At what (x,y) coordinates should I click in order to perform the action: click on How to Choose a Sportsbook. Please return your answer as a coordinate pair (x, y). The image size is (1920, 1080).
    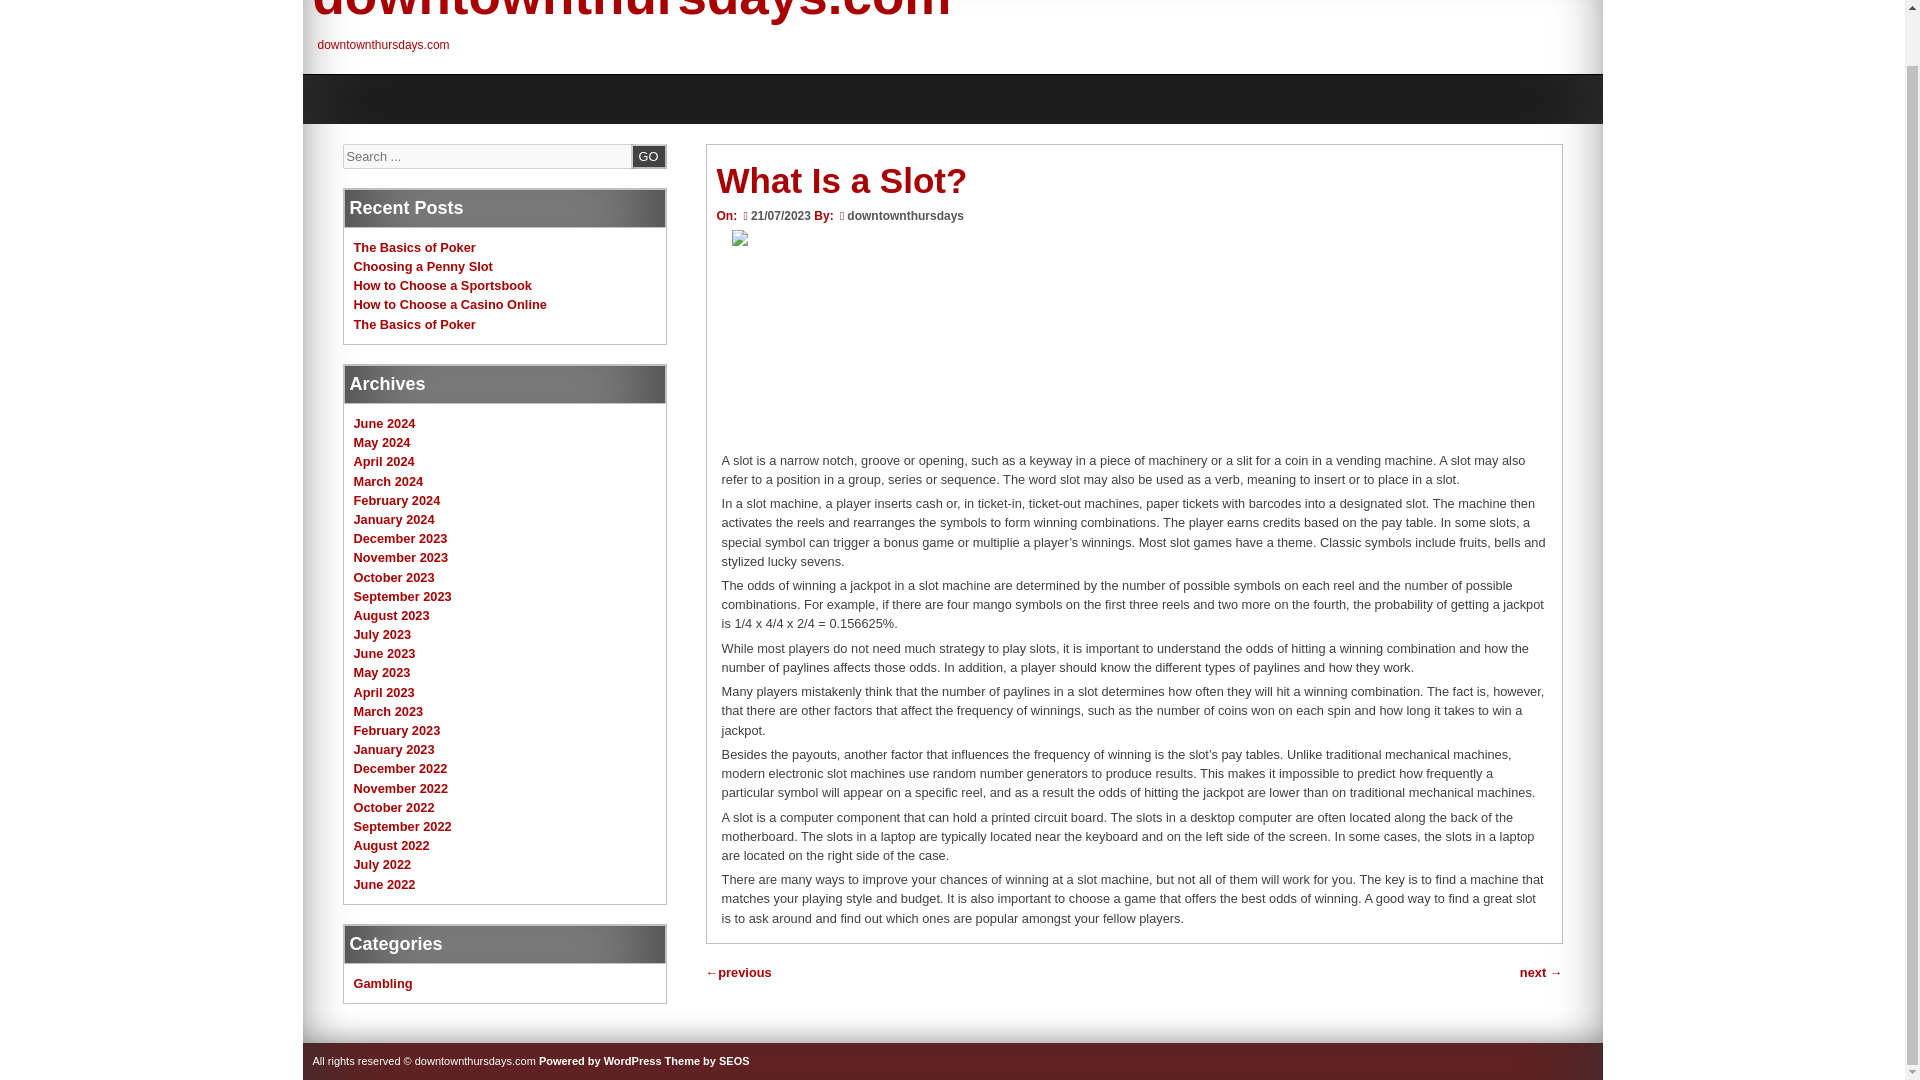
    Looking at the image, I should click on (442, 284).